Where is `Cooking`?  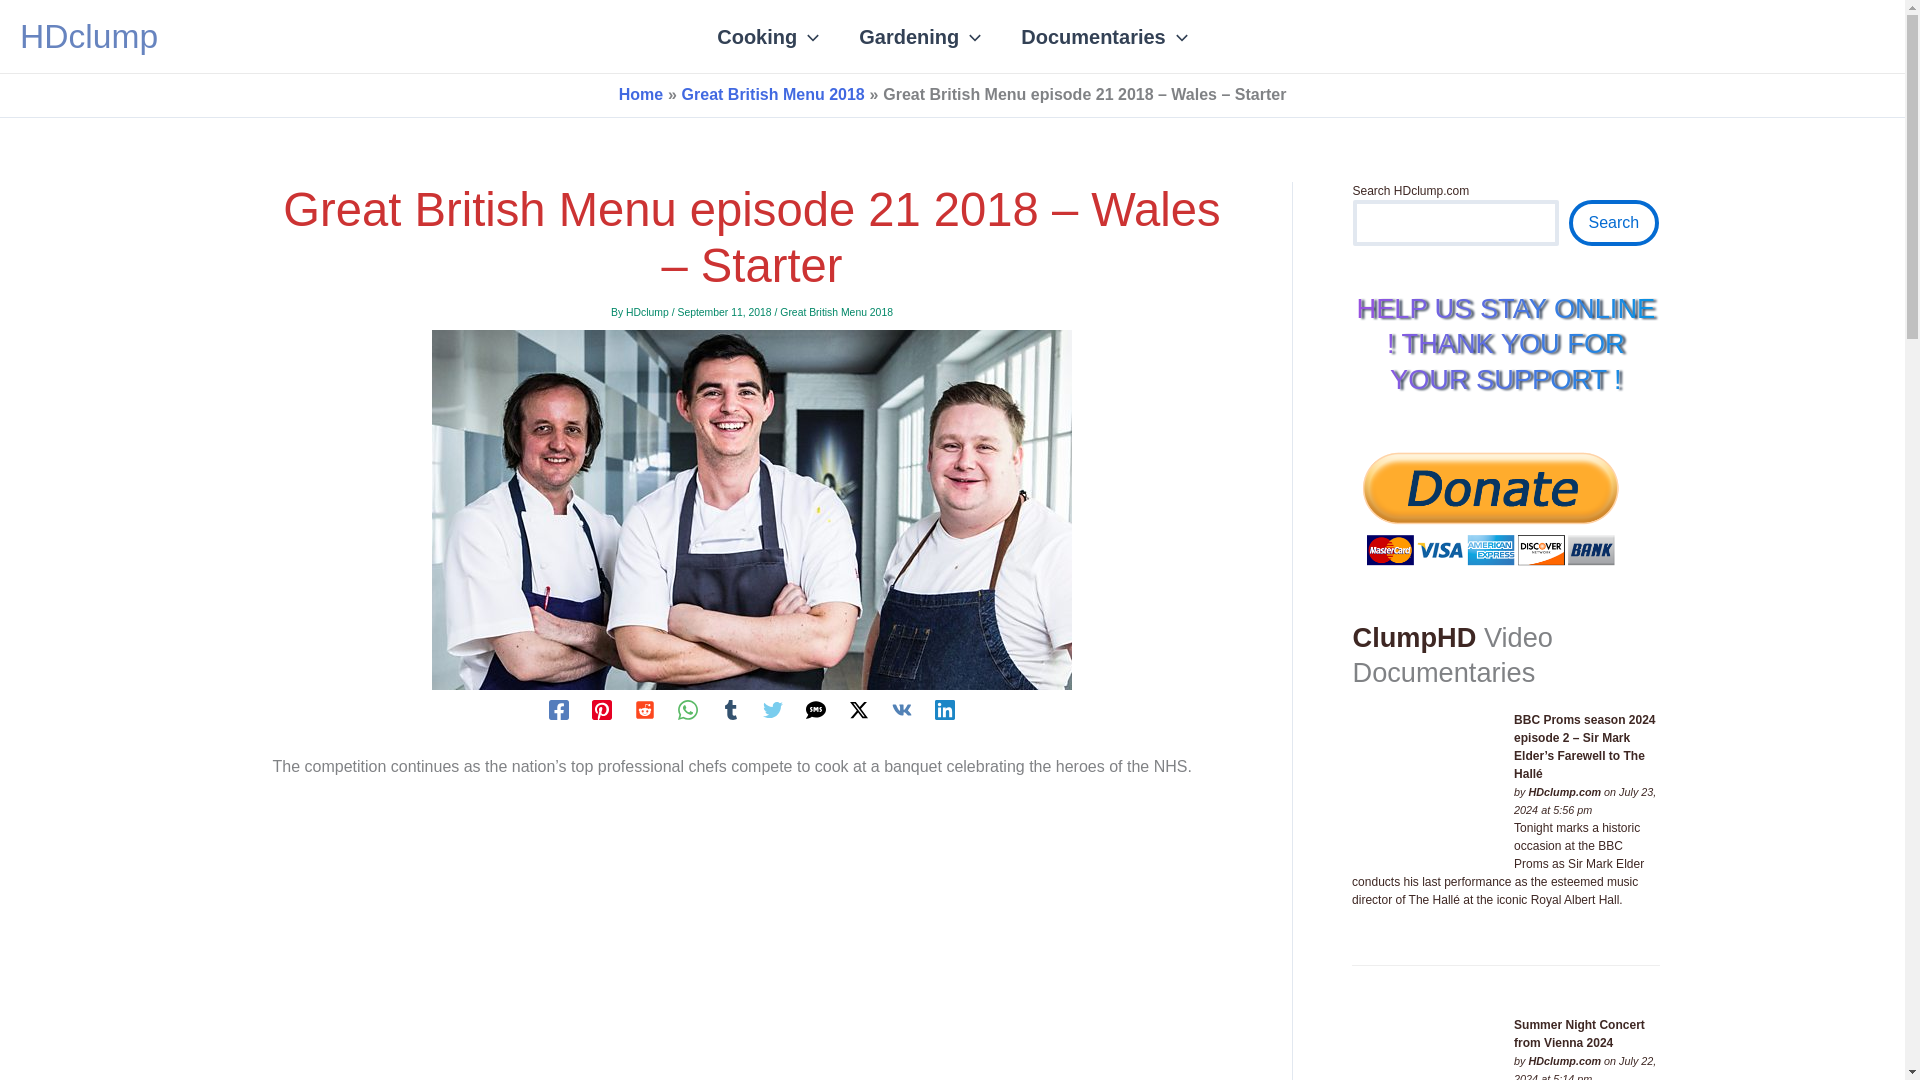 Cooking is located at coordinates (768, 36).